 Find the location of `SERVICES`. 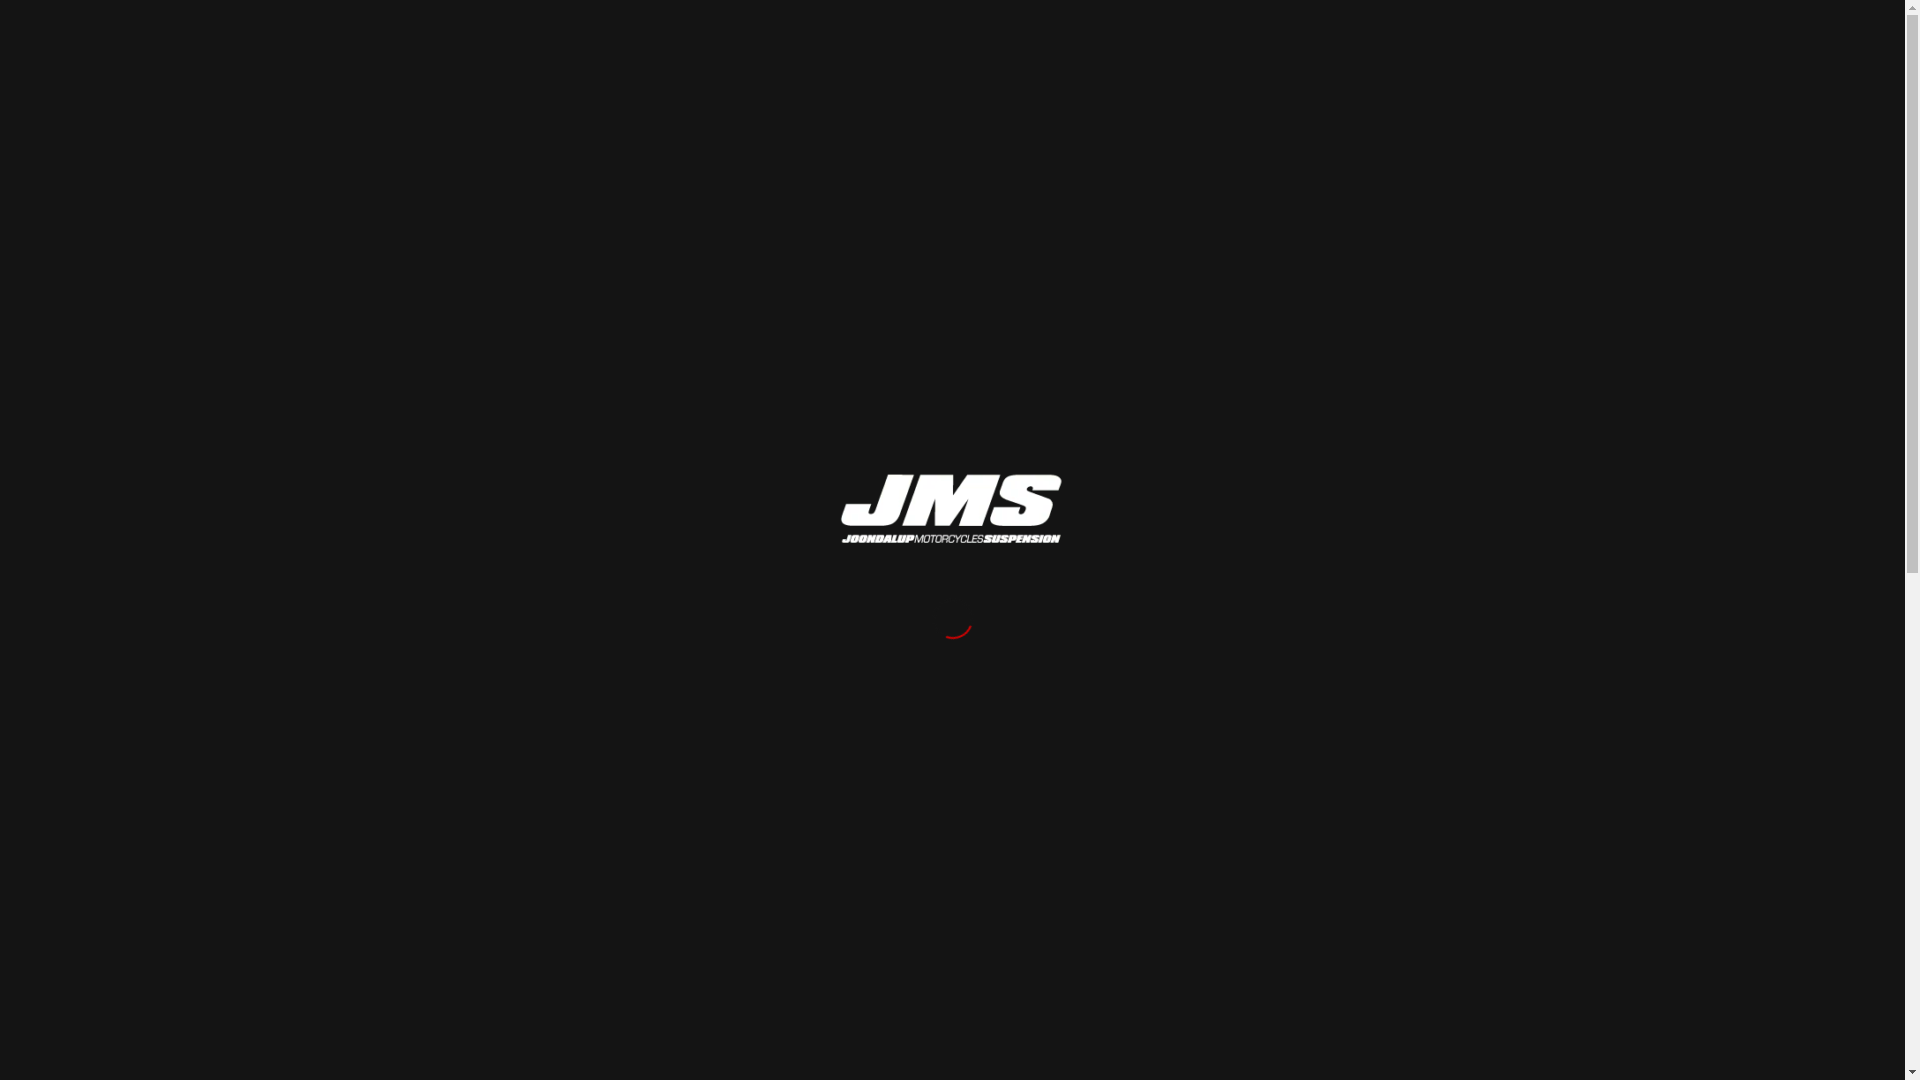

SERVICES is located at coordinates (1256, 59).